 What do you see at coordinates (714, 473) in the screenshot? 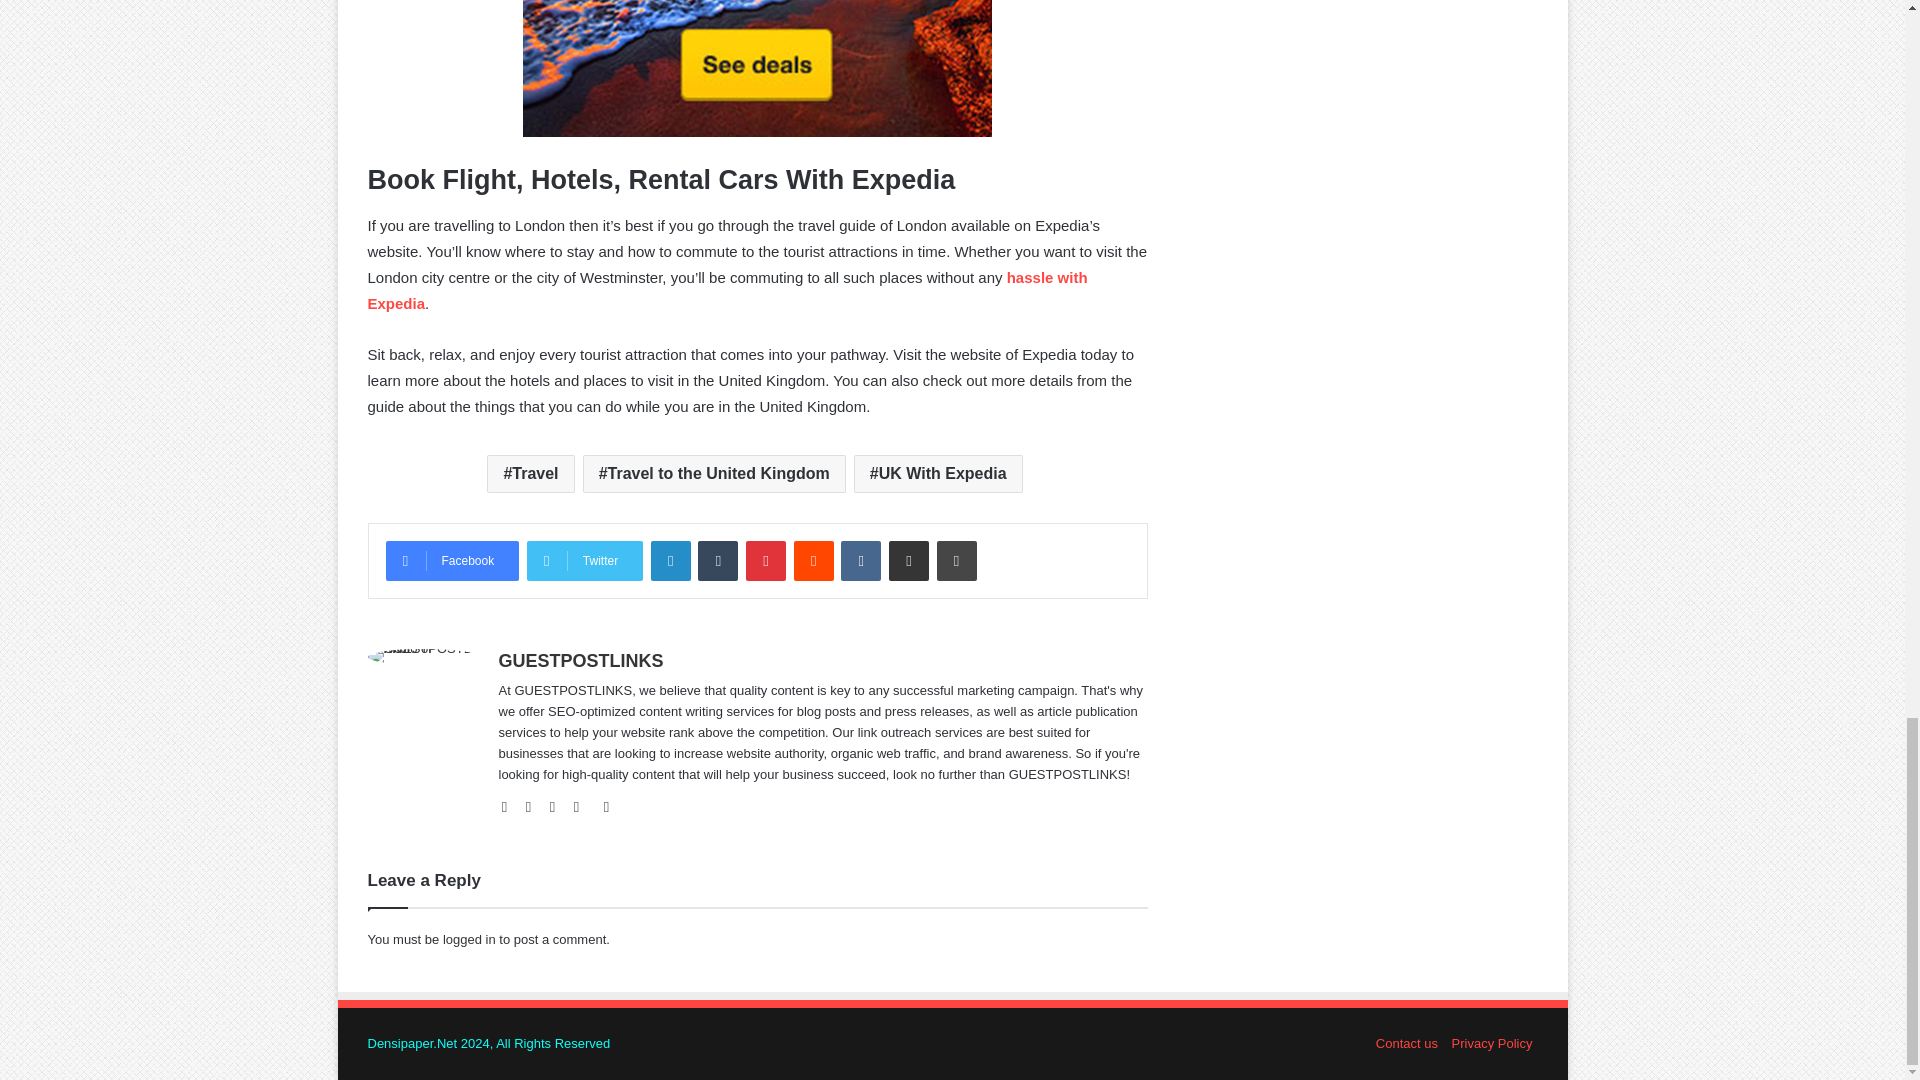
I see `Travel to the United Kingdom` at bounding box center [714, 473].